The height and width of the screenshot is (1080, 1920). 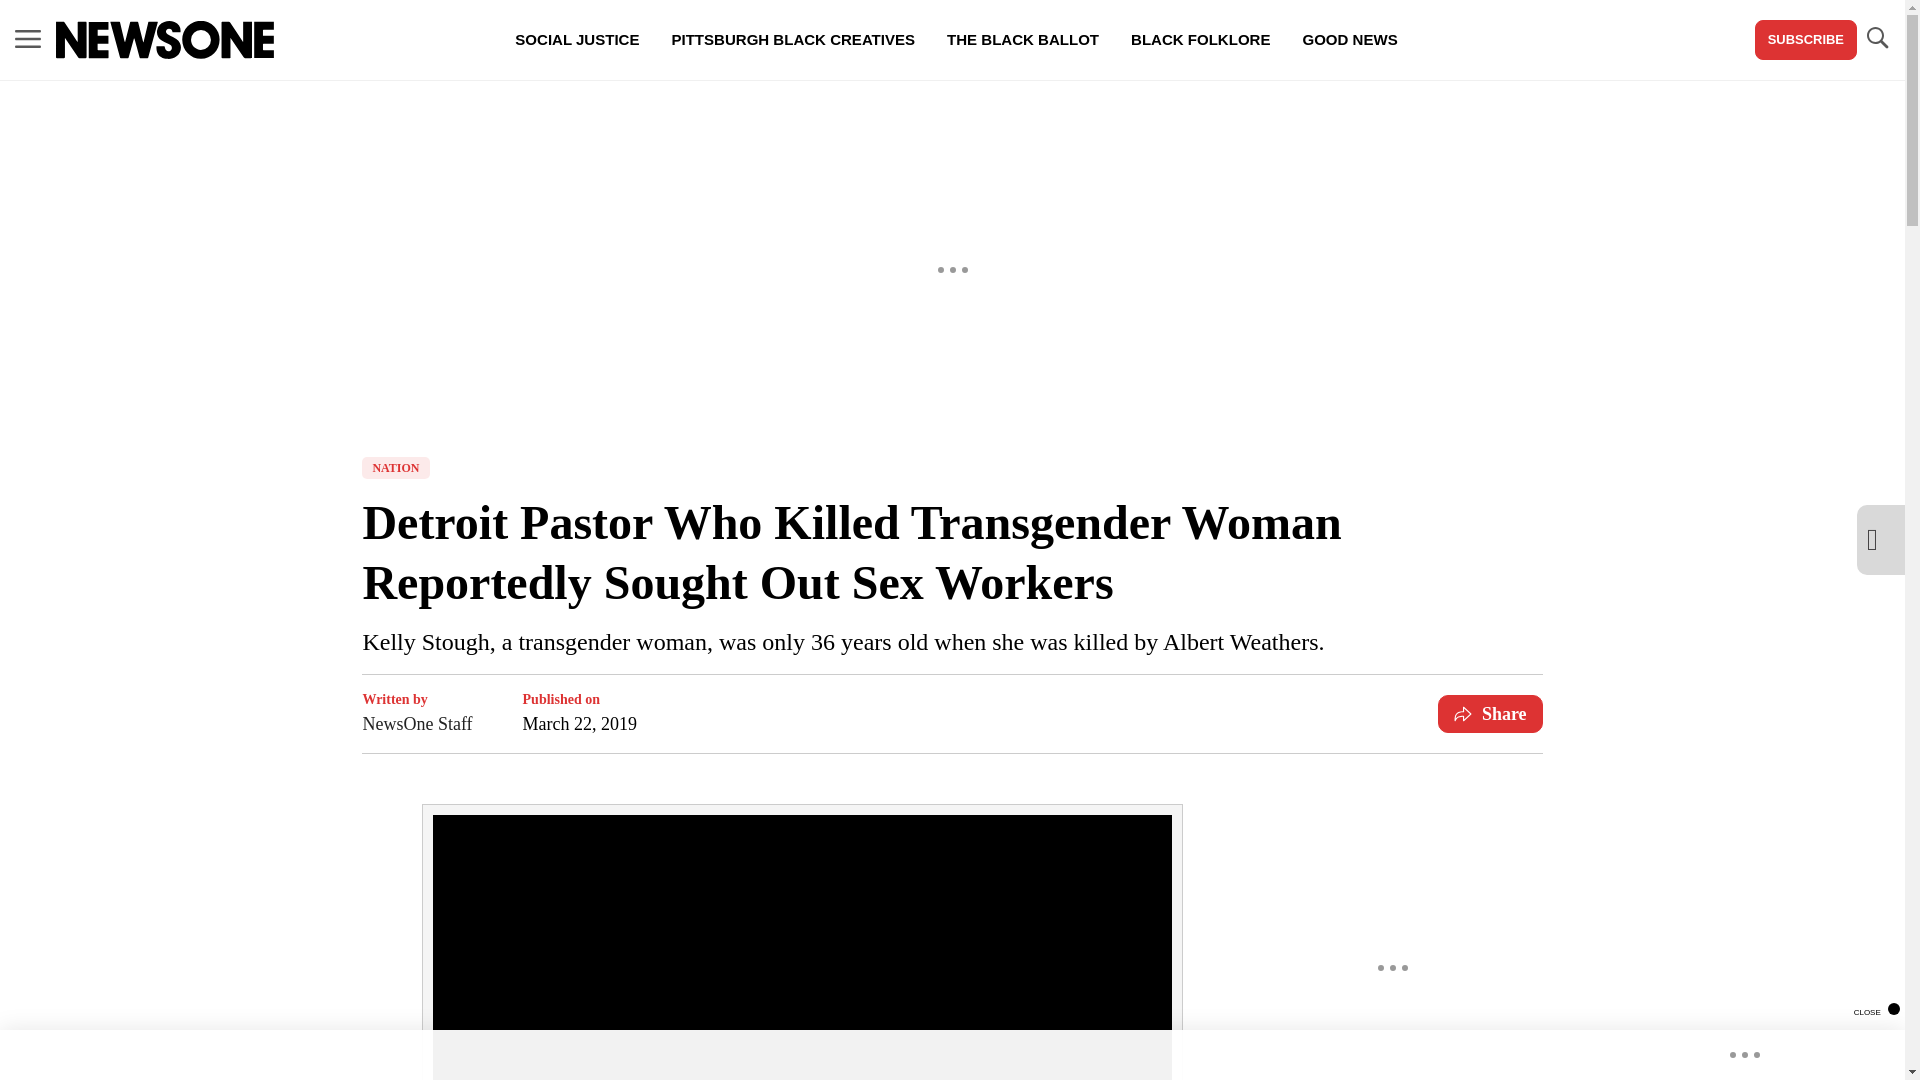 What do you see at coordinates (1876, 38) in the screenshot?
I see `TOGGLE SEARCH` at bounding box center [1876, 38].